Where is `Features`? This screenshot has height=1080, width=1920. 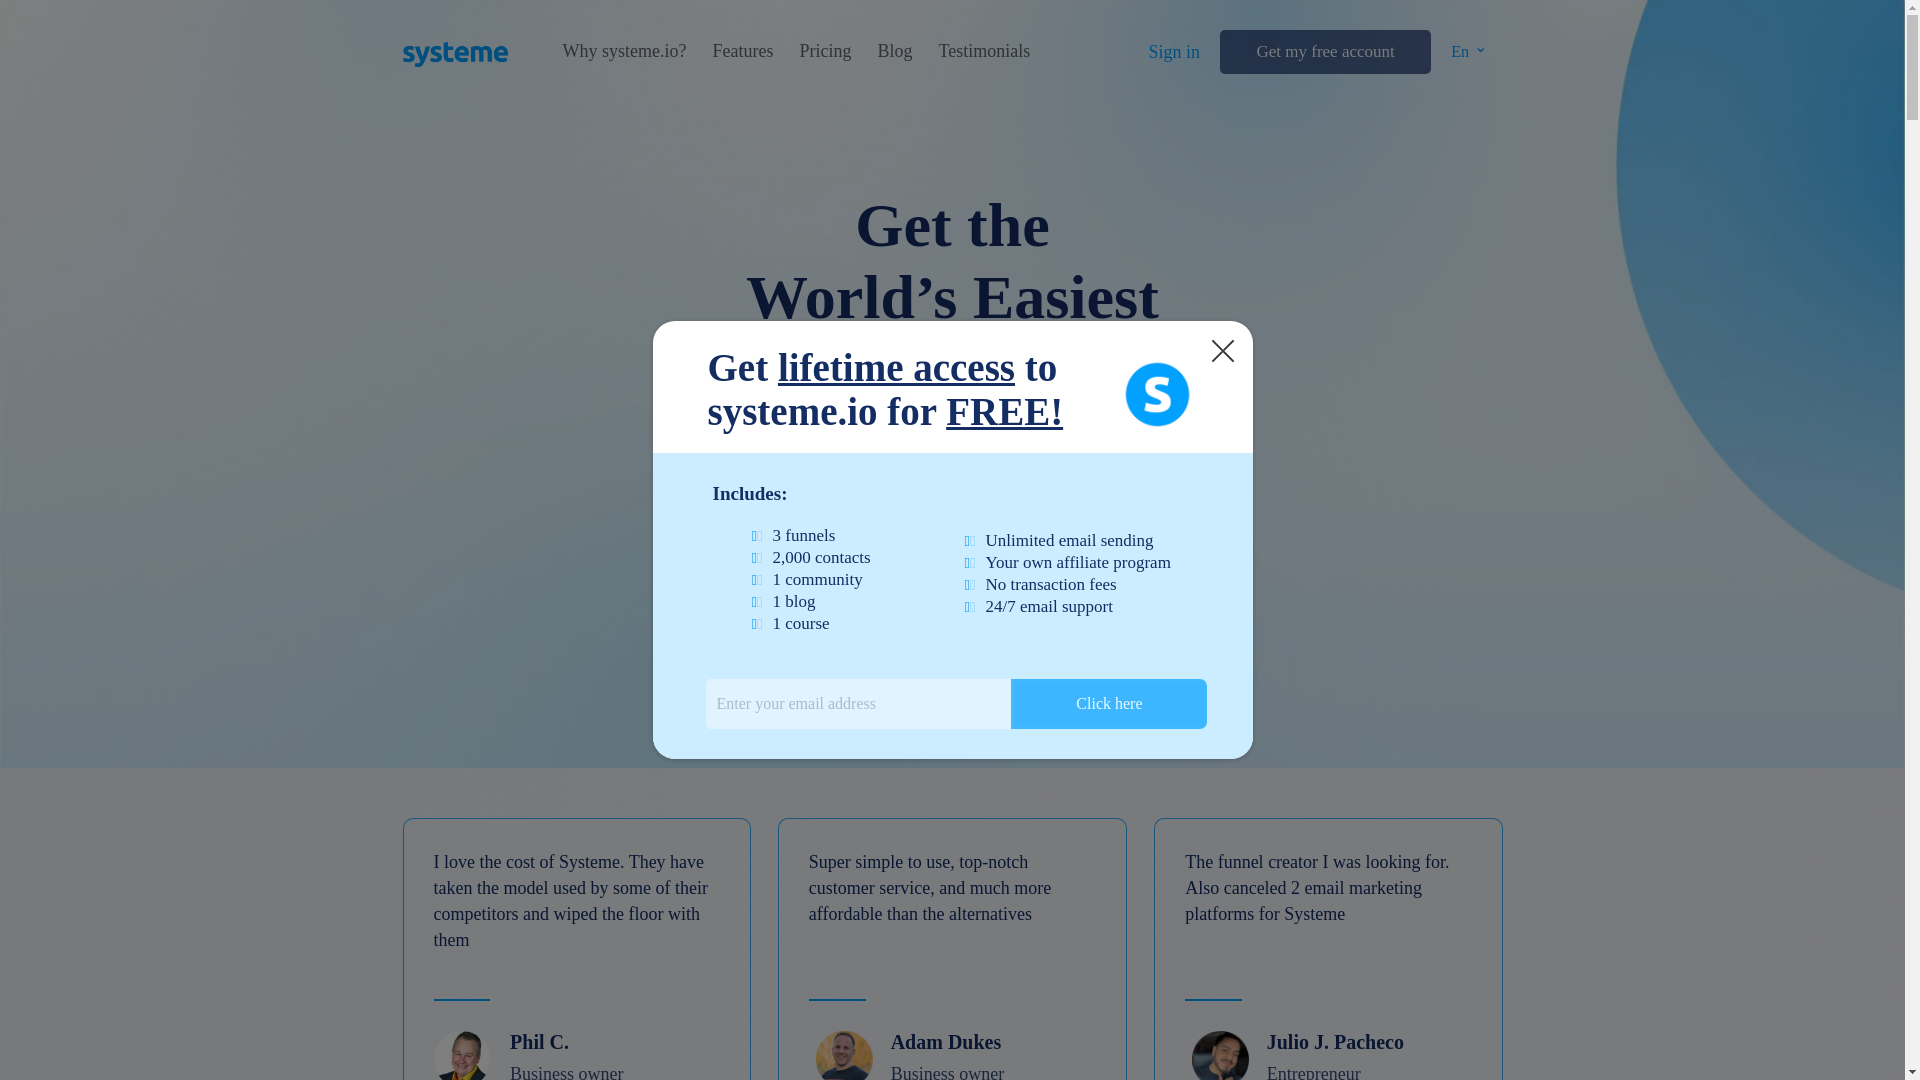
Features is located at coordinates (742, 51).